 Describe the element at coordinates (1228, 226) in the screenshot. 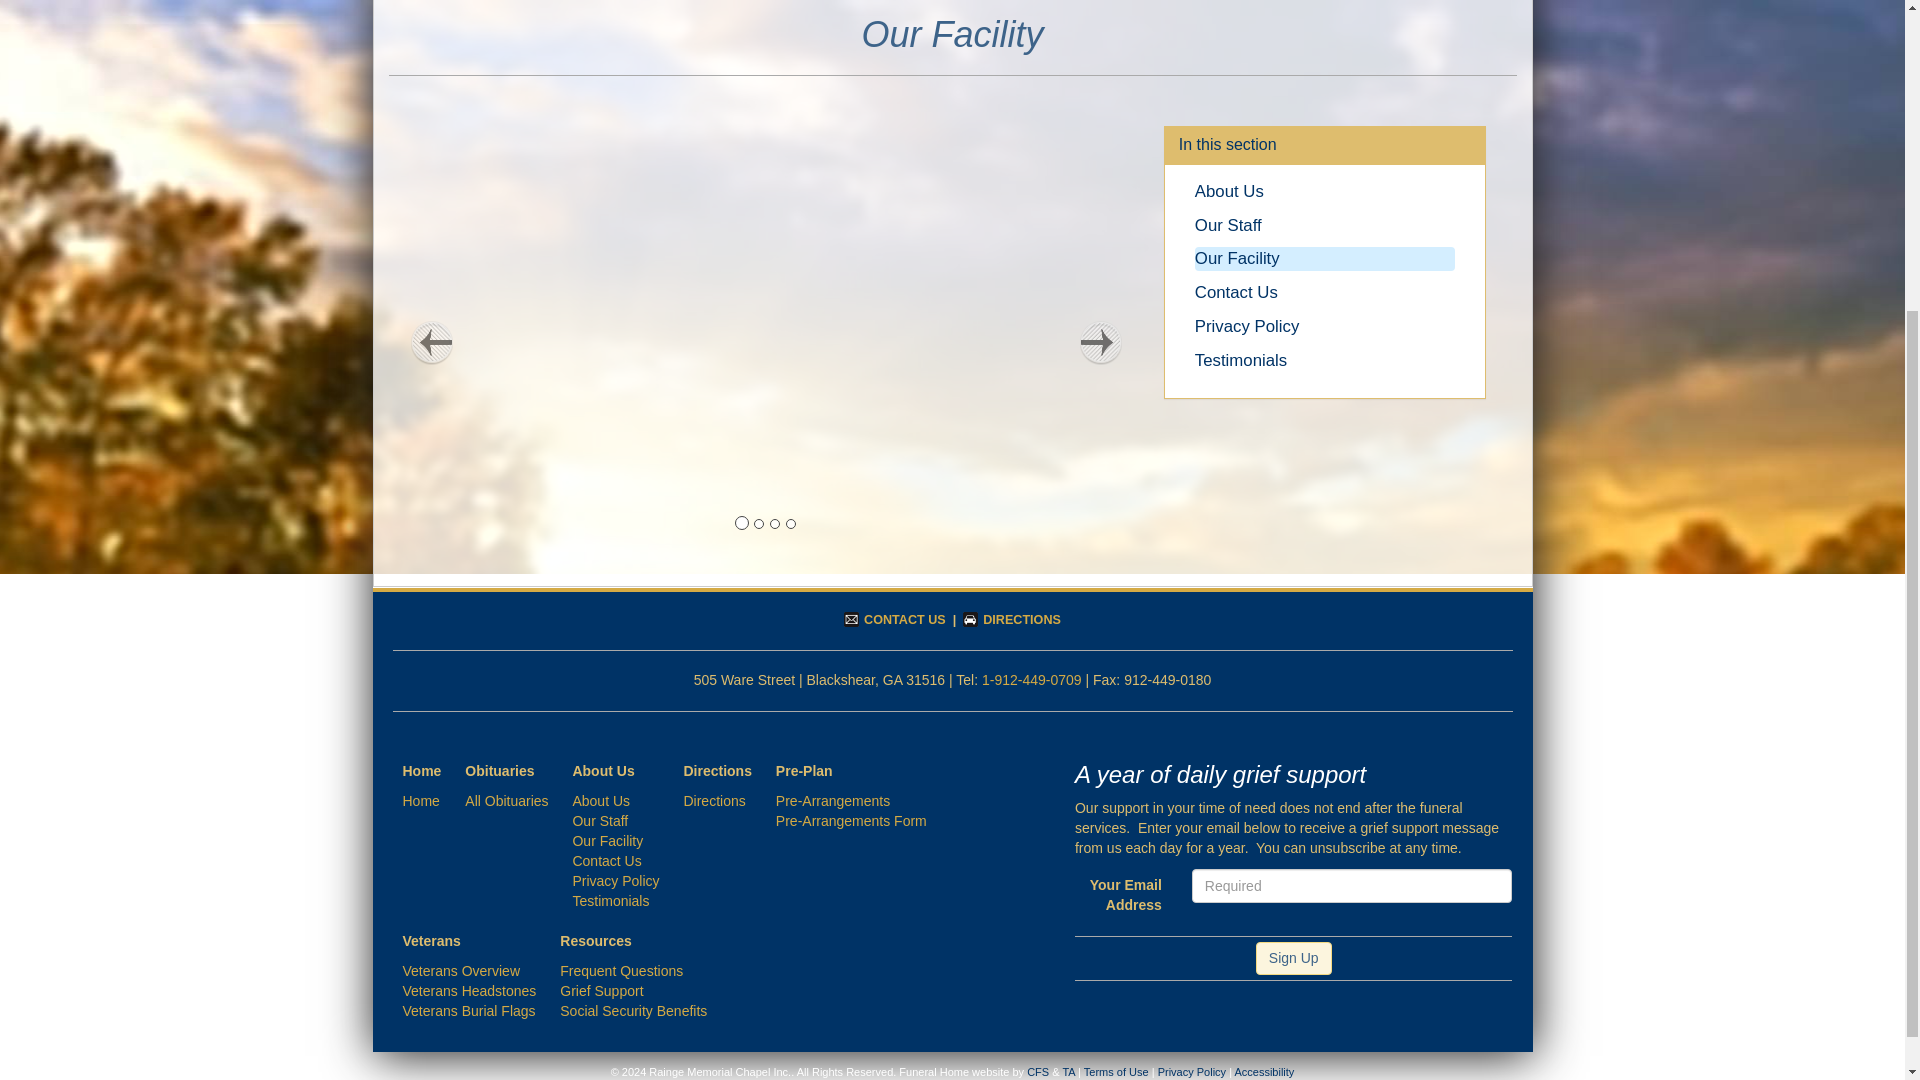

I see `Our Staff` at that location.